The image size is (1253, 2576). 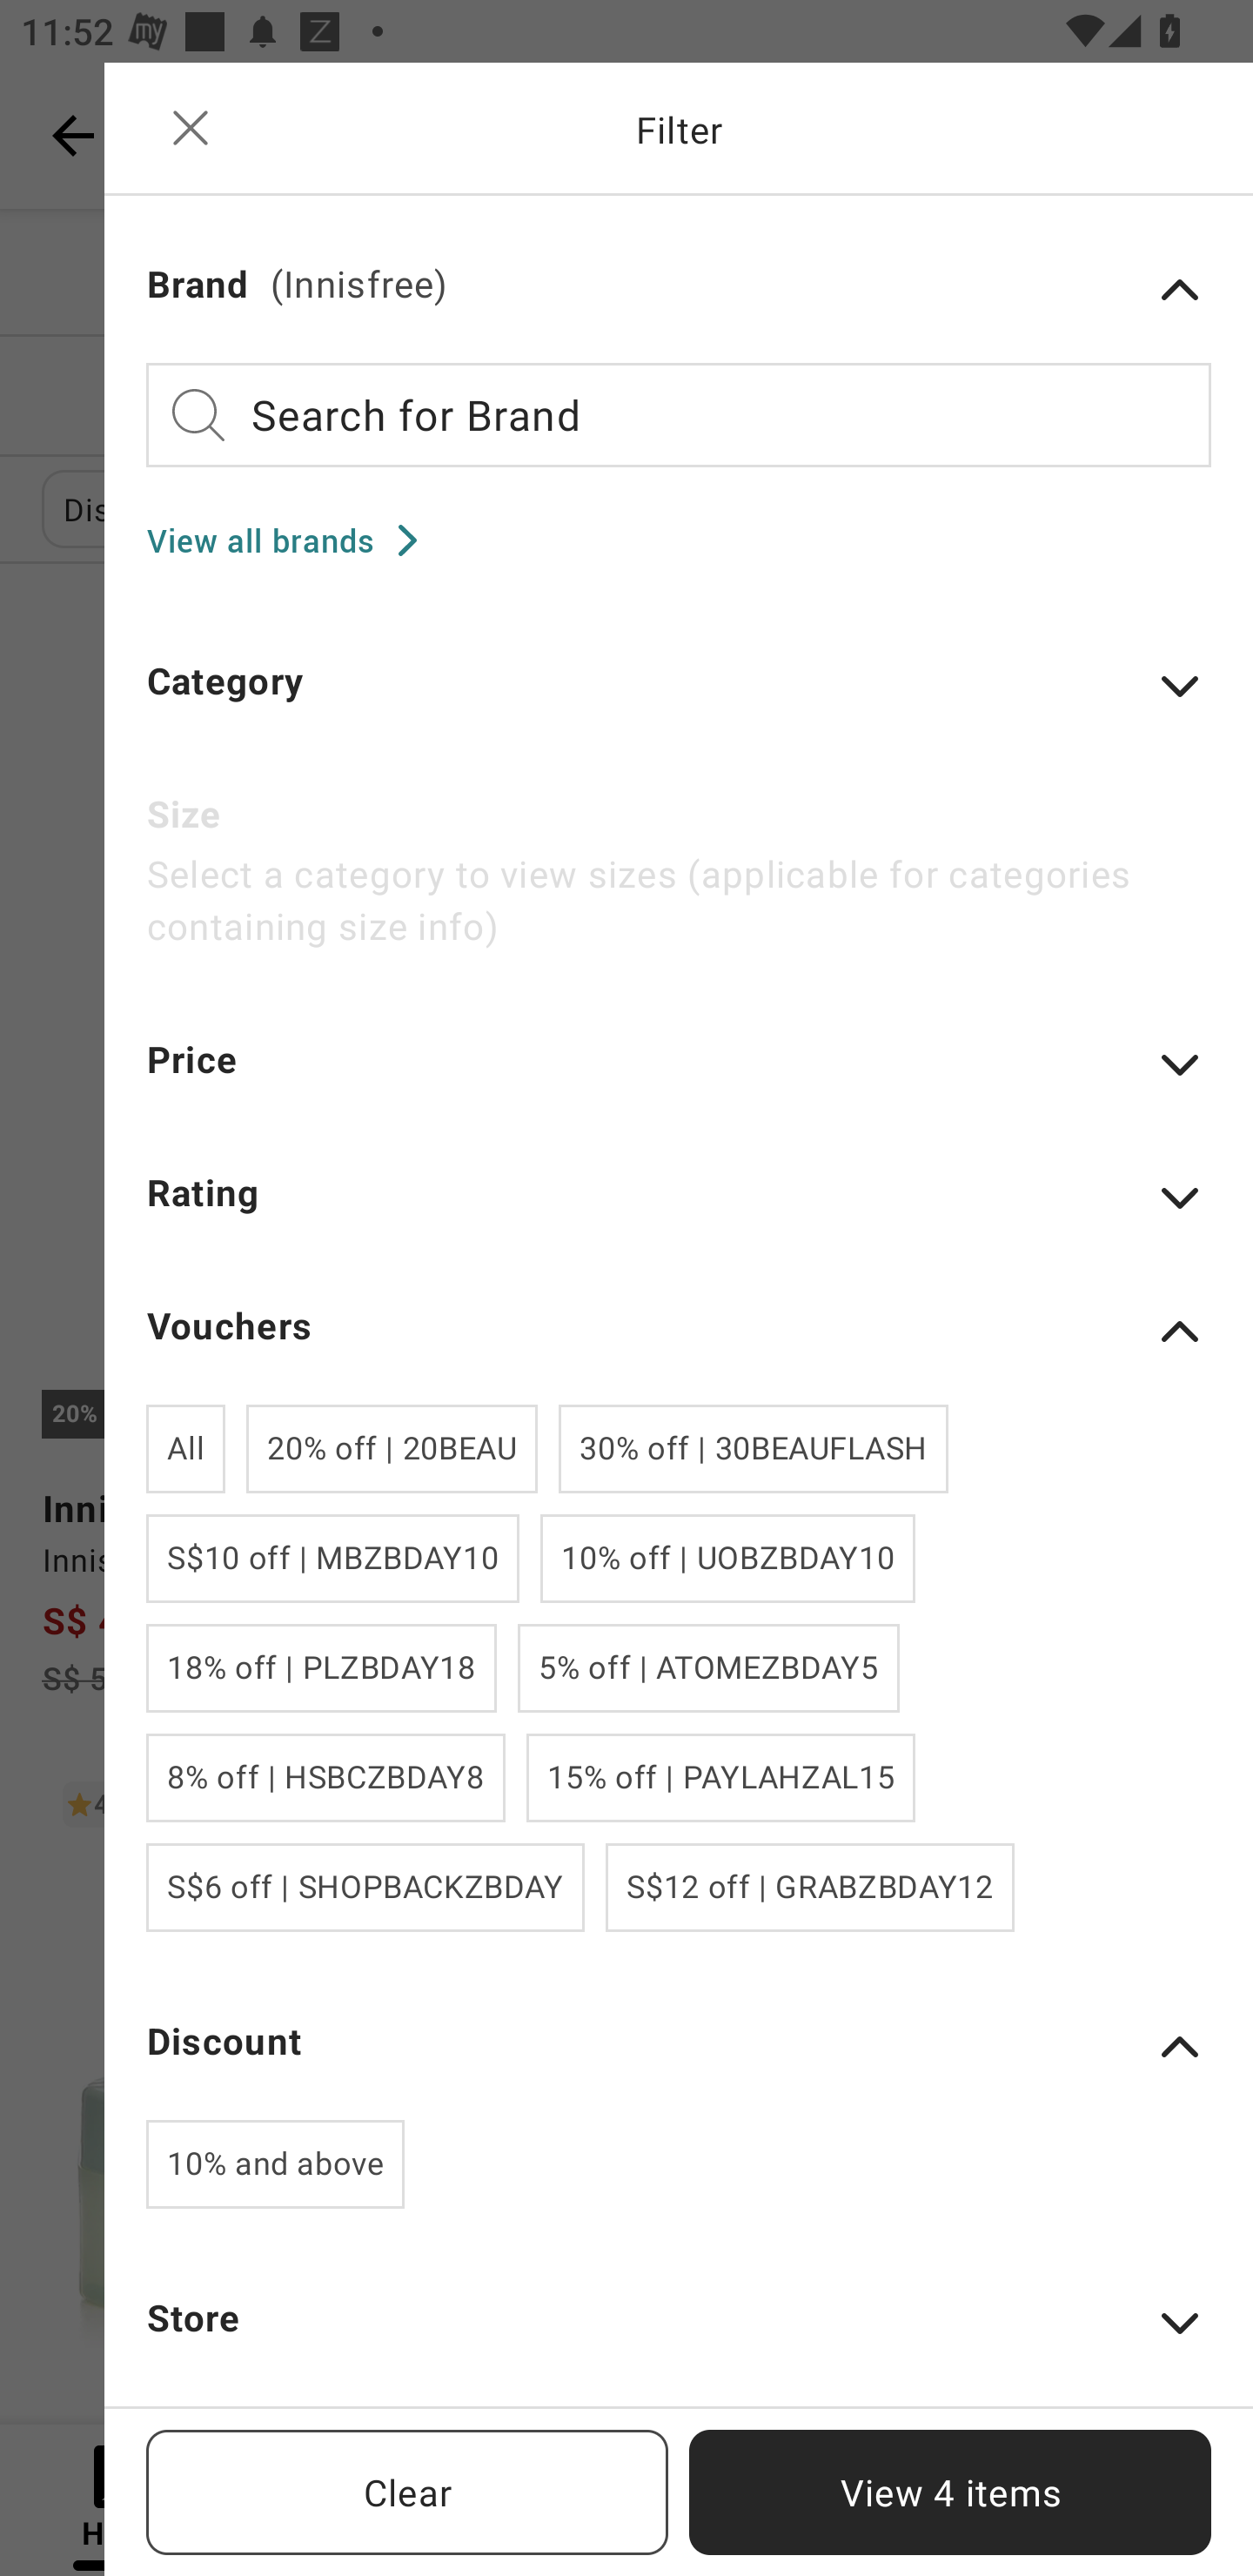 What do you see at coordinates (365, 1888) in the screenshot?
I see `S$6 off | SHOPBACKZBDAY` at bounding box center [365, 1888].